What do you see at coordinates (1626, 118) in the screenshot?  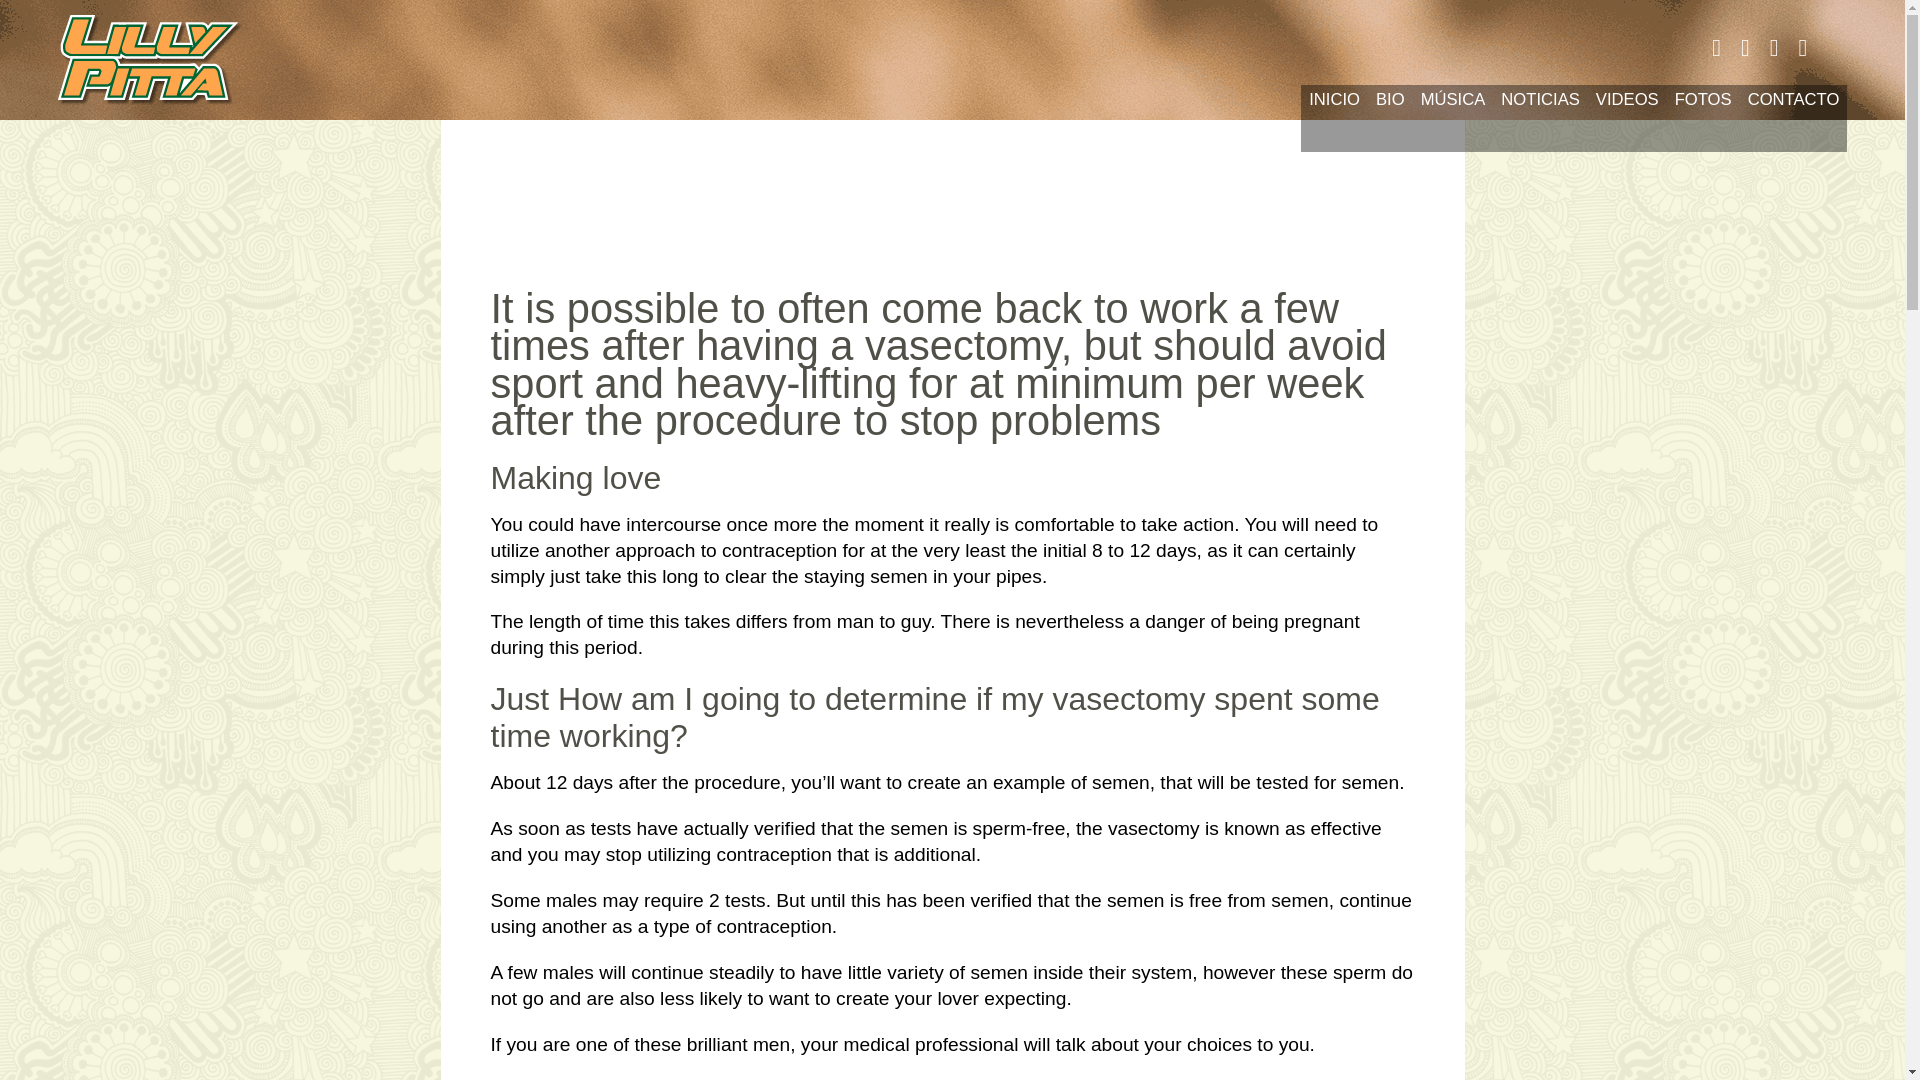 I see `VIDEOS` at bounding box center [1626, 118].